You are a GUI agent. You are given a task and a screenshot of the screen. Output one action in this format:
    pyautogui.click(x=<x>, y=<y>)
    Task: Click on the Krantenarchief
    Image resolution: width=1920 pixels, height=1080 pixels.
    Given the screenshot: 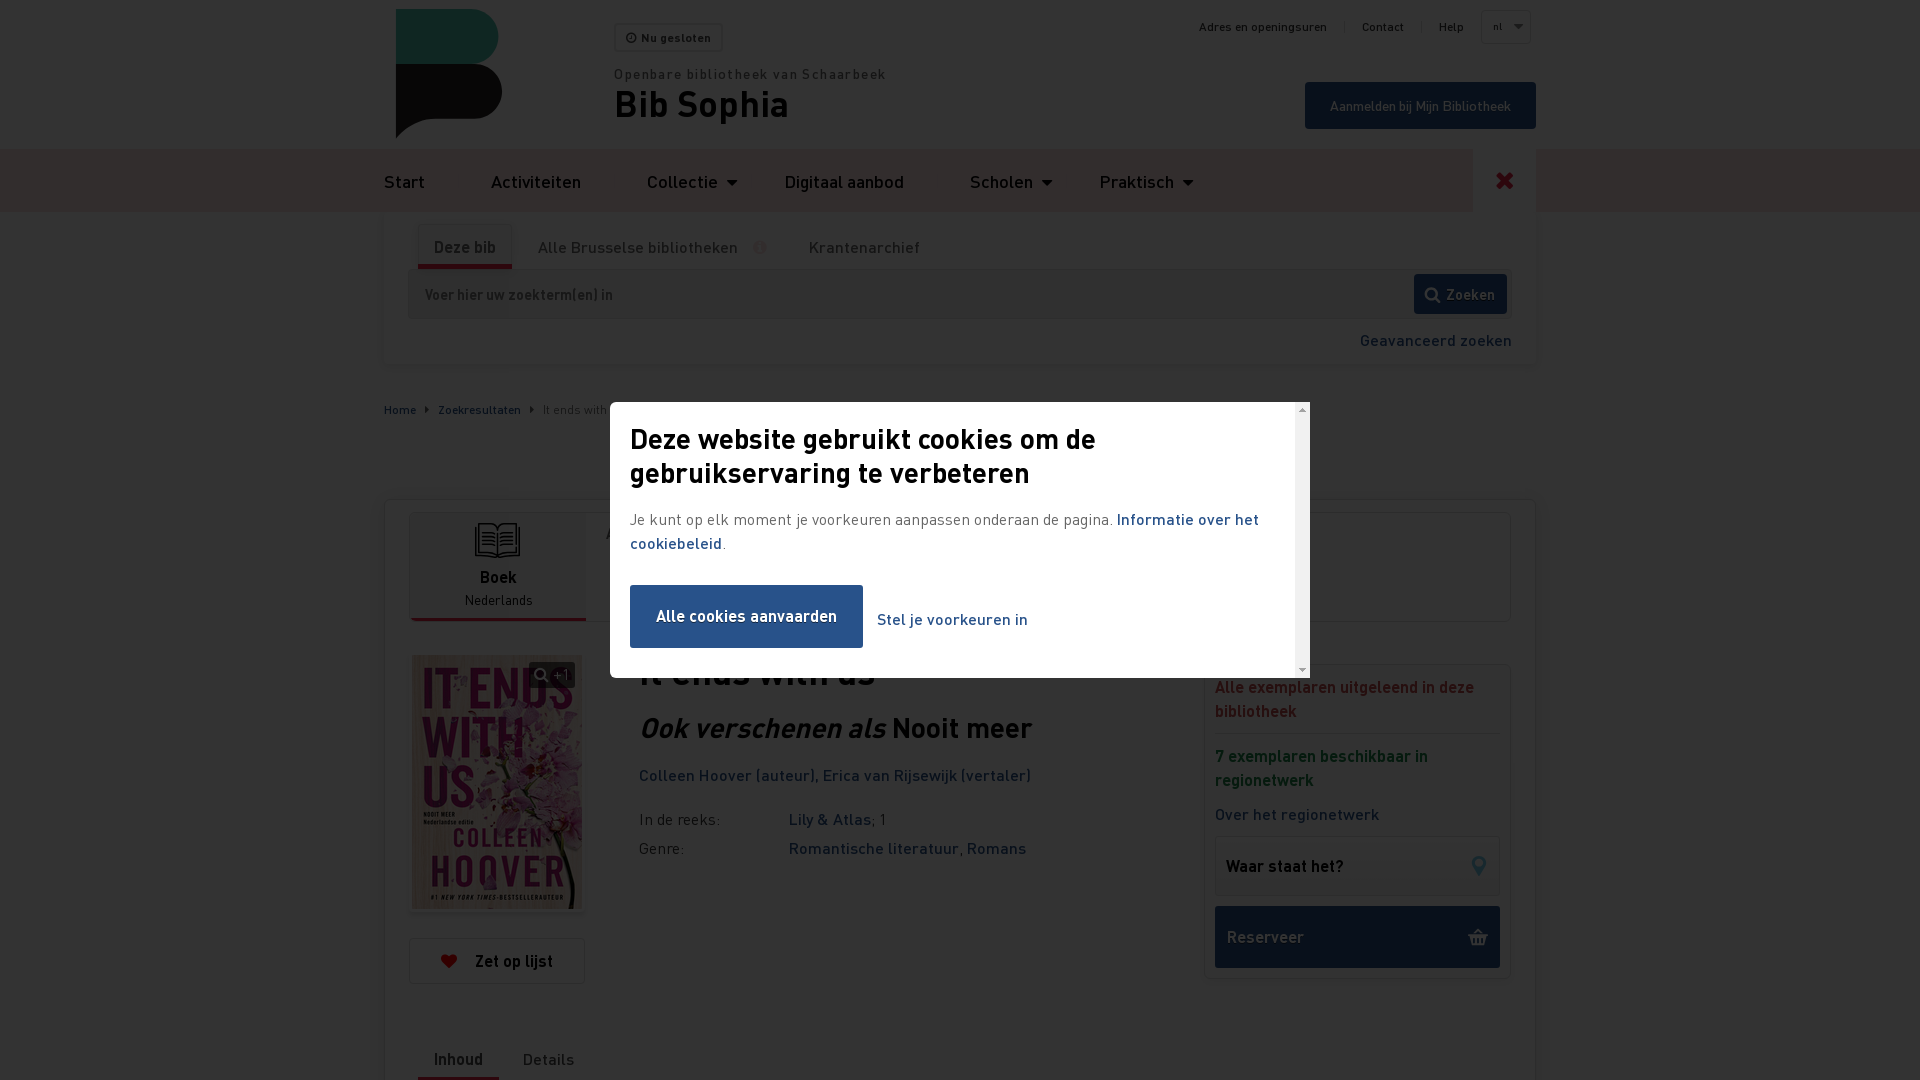 What is the action you would take?
    pyautogui.click(x=864, y=247)
    